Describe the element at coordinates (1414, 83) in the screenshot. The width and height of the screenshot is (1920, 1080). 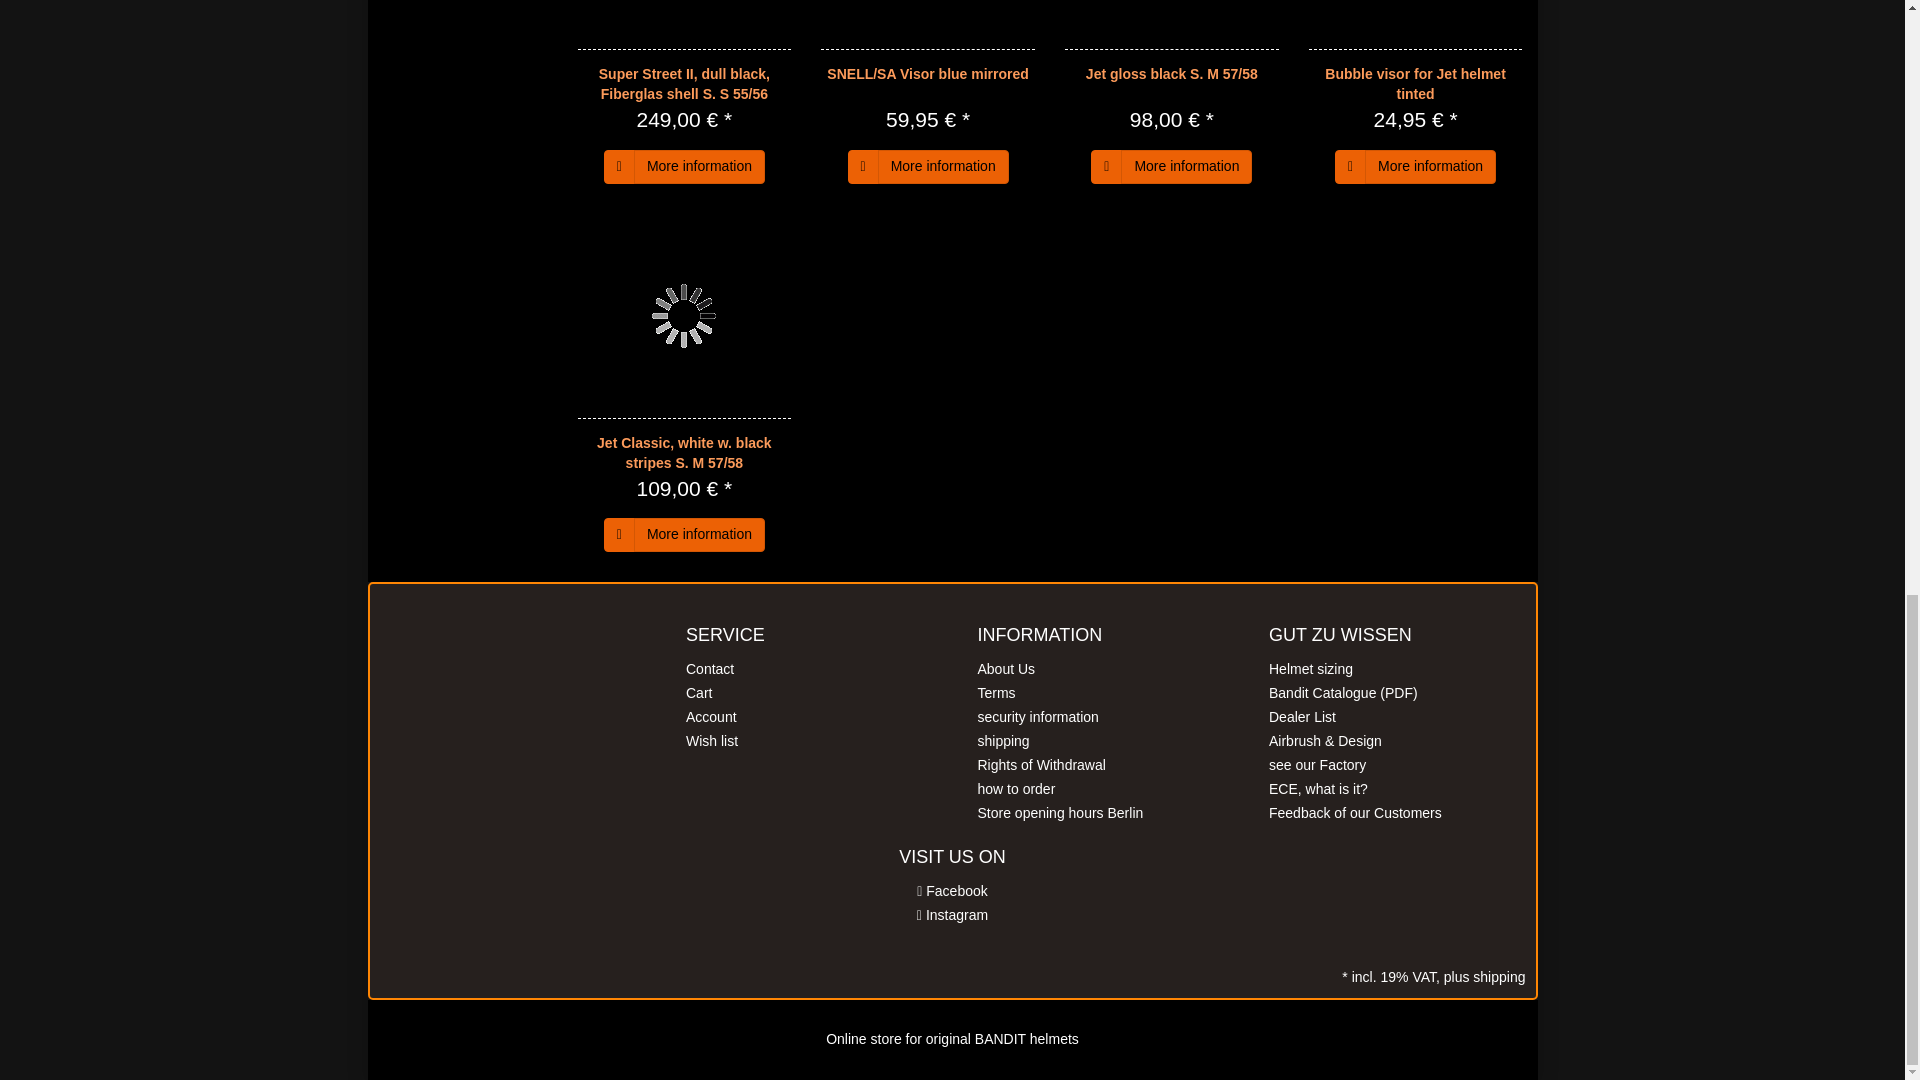
I see `Bubble visor for Jet helmet tinted` at that location.